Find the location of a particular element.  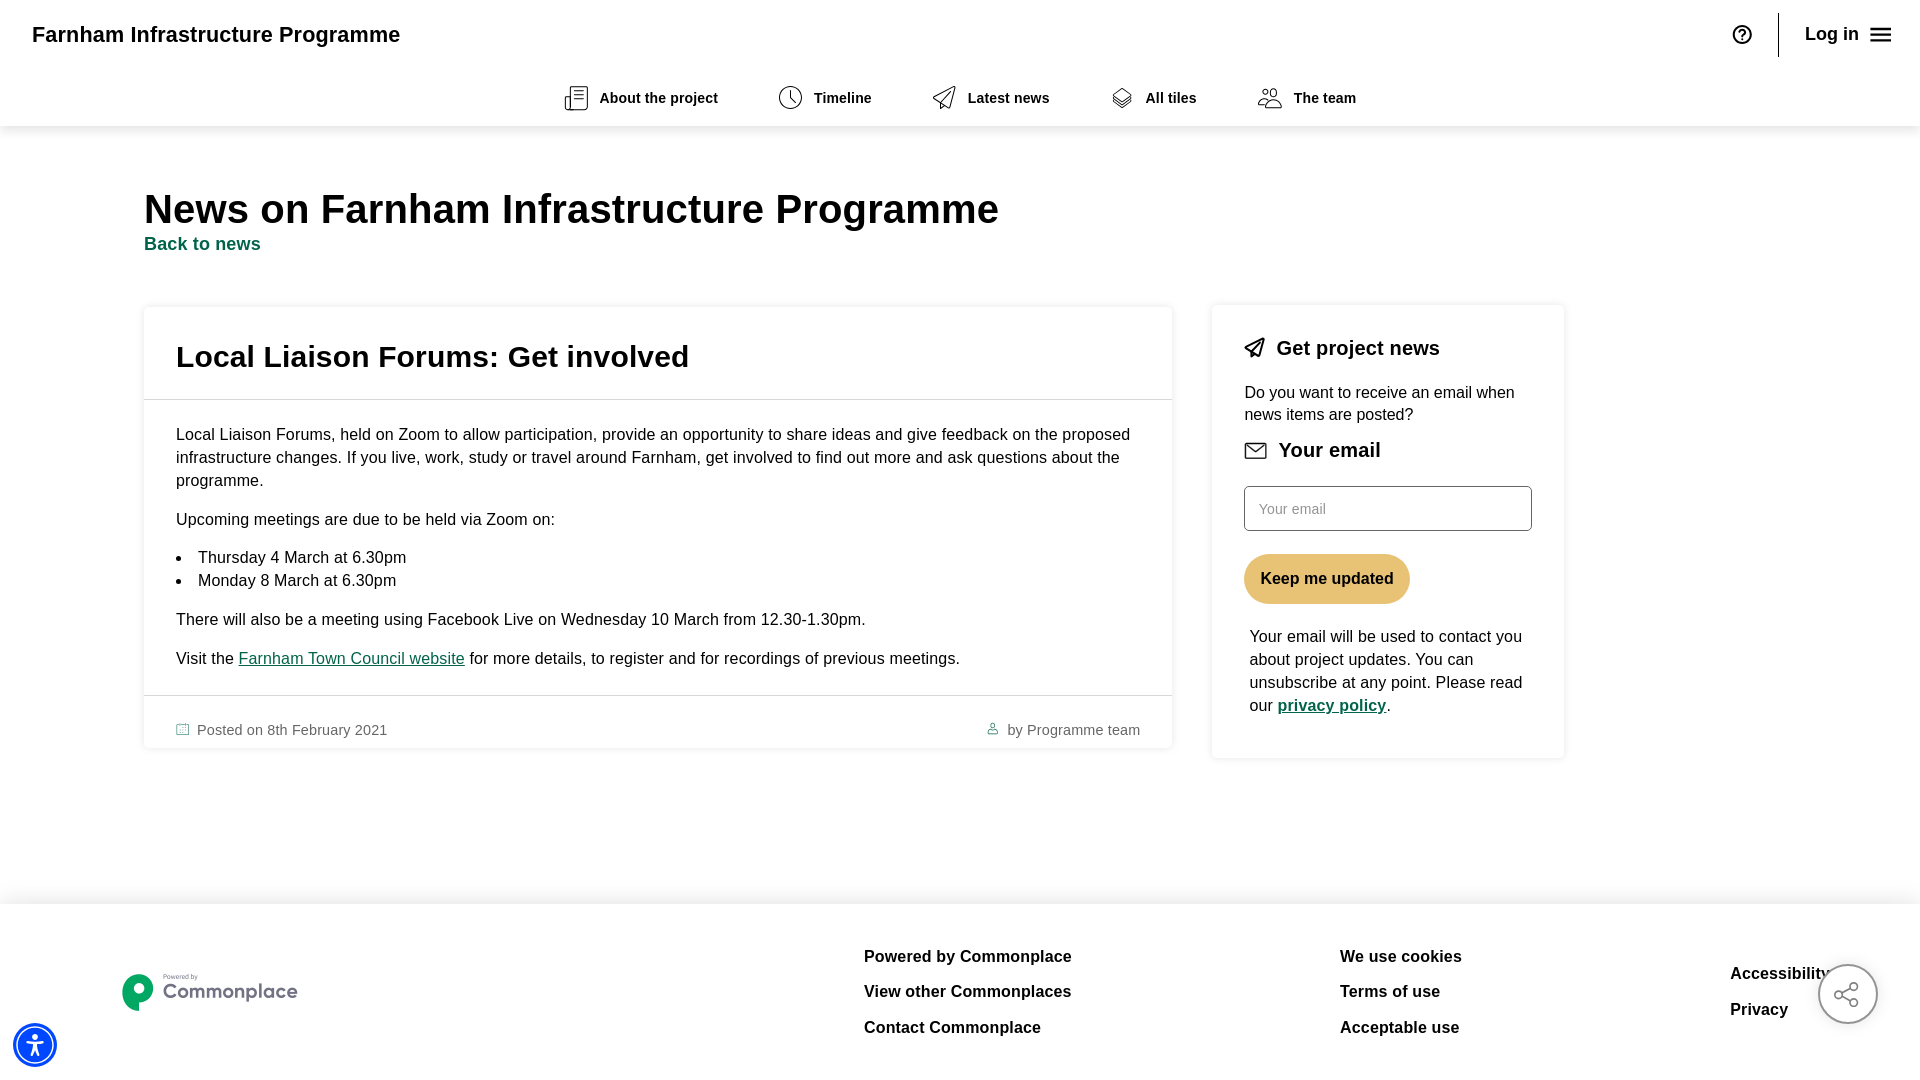

Terms of use is located at coordinates (1400, 992).